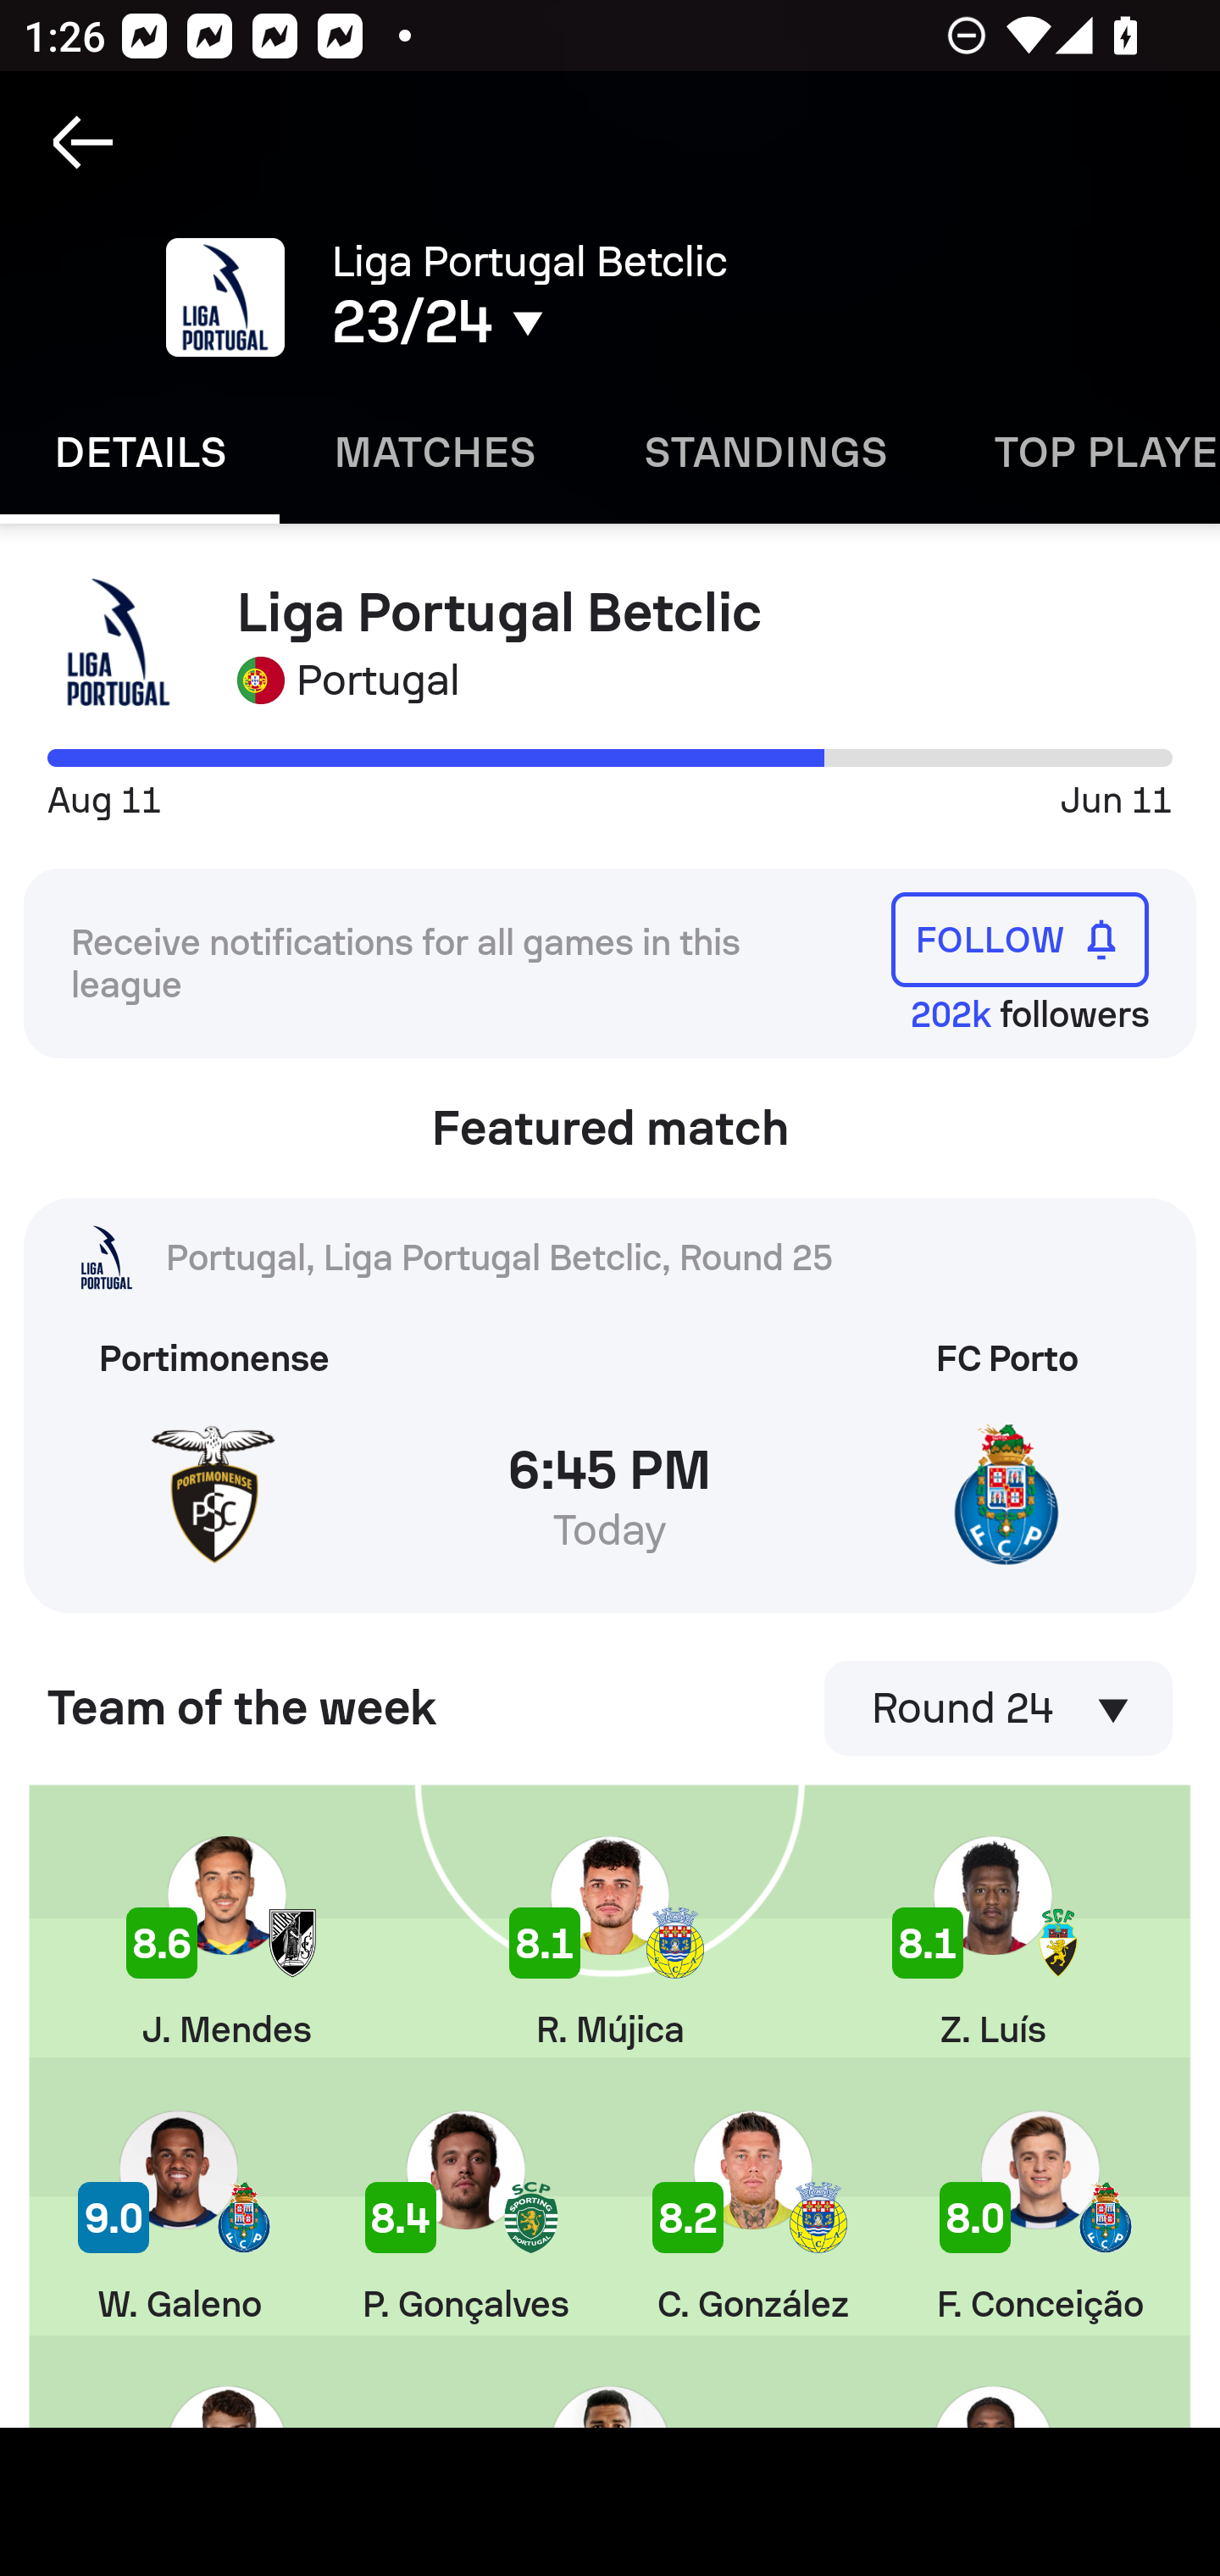  What do you see at coordinates (434, 452) in the screenshot?
I see `Matches MATCHES` at bounding box center [434, 452].